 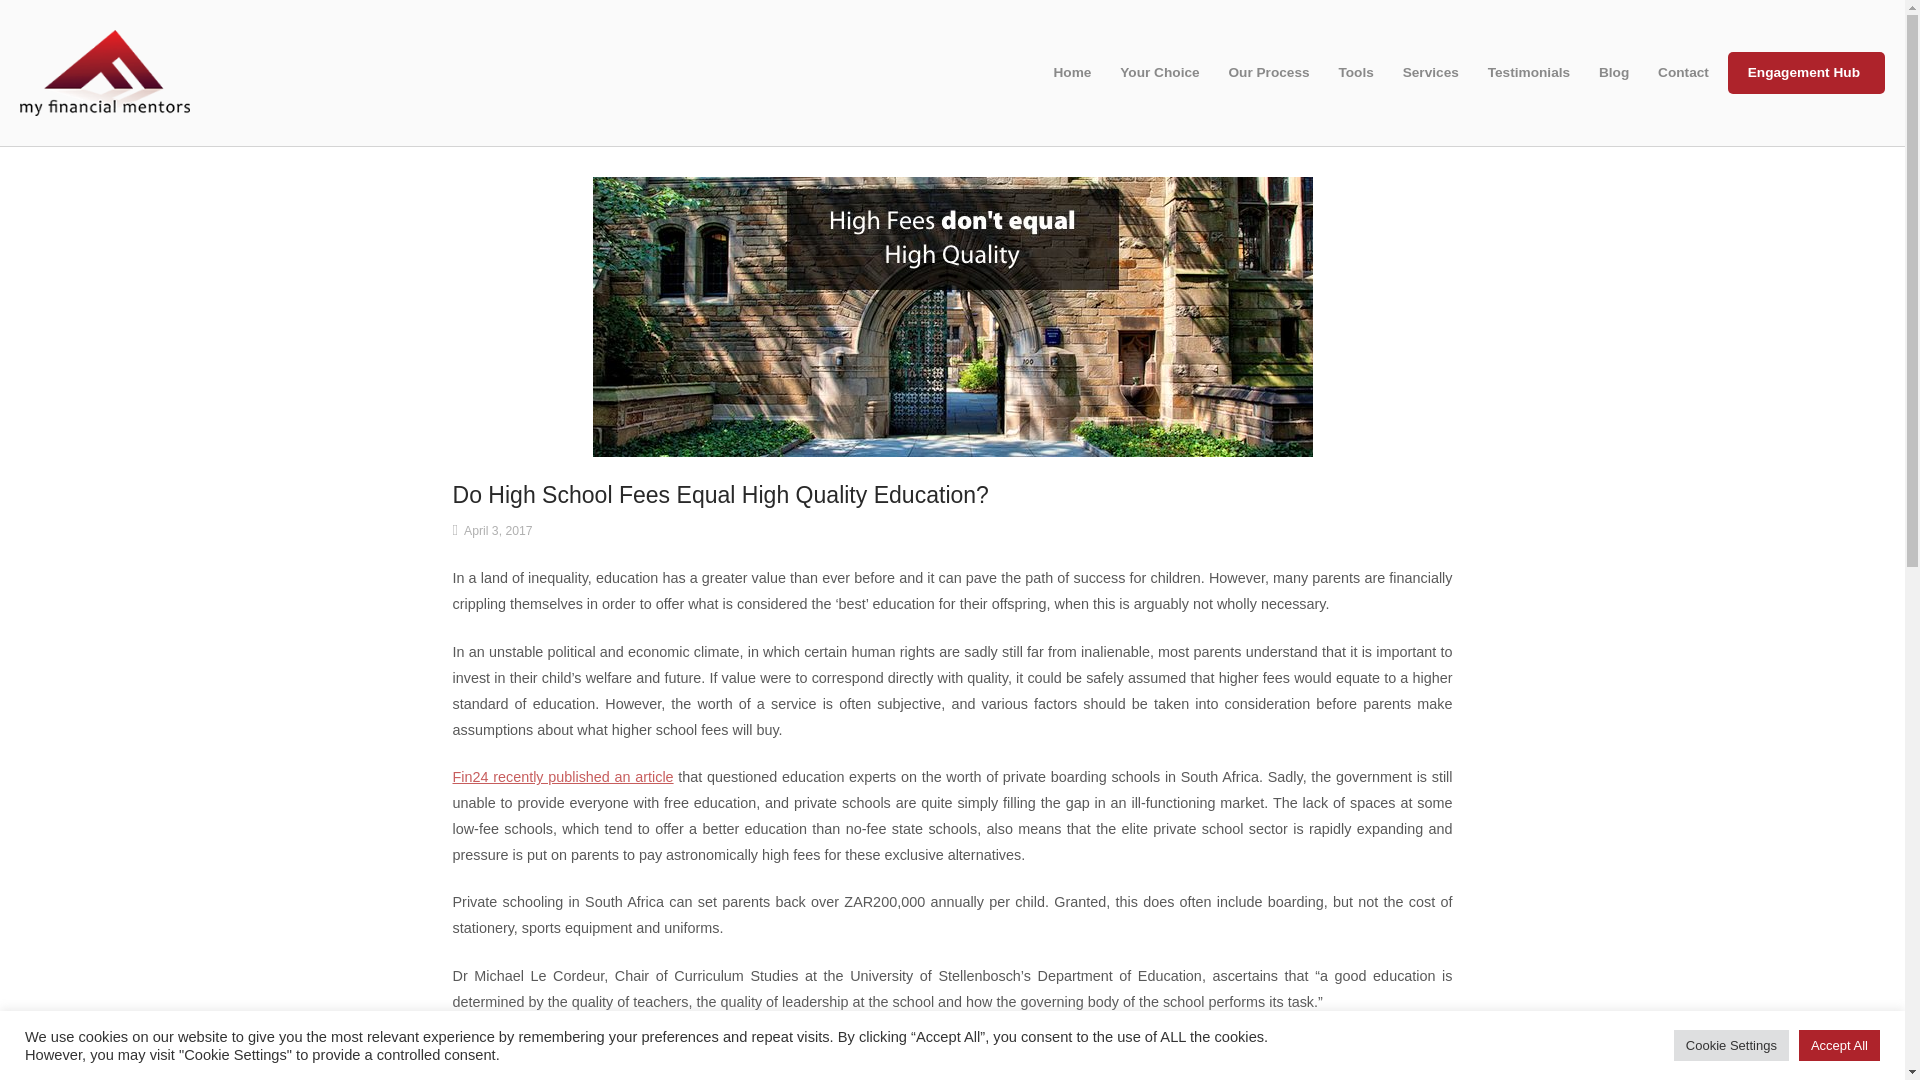 What do you see at coordinates (1358, 72) in the screenshot?
I see `Tools` at bounding box center [1358, 72].